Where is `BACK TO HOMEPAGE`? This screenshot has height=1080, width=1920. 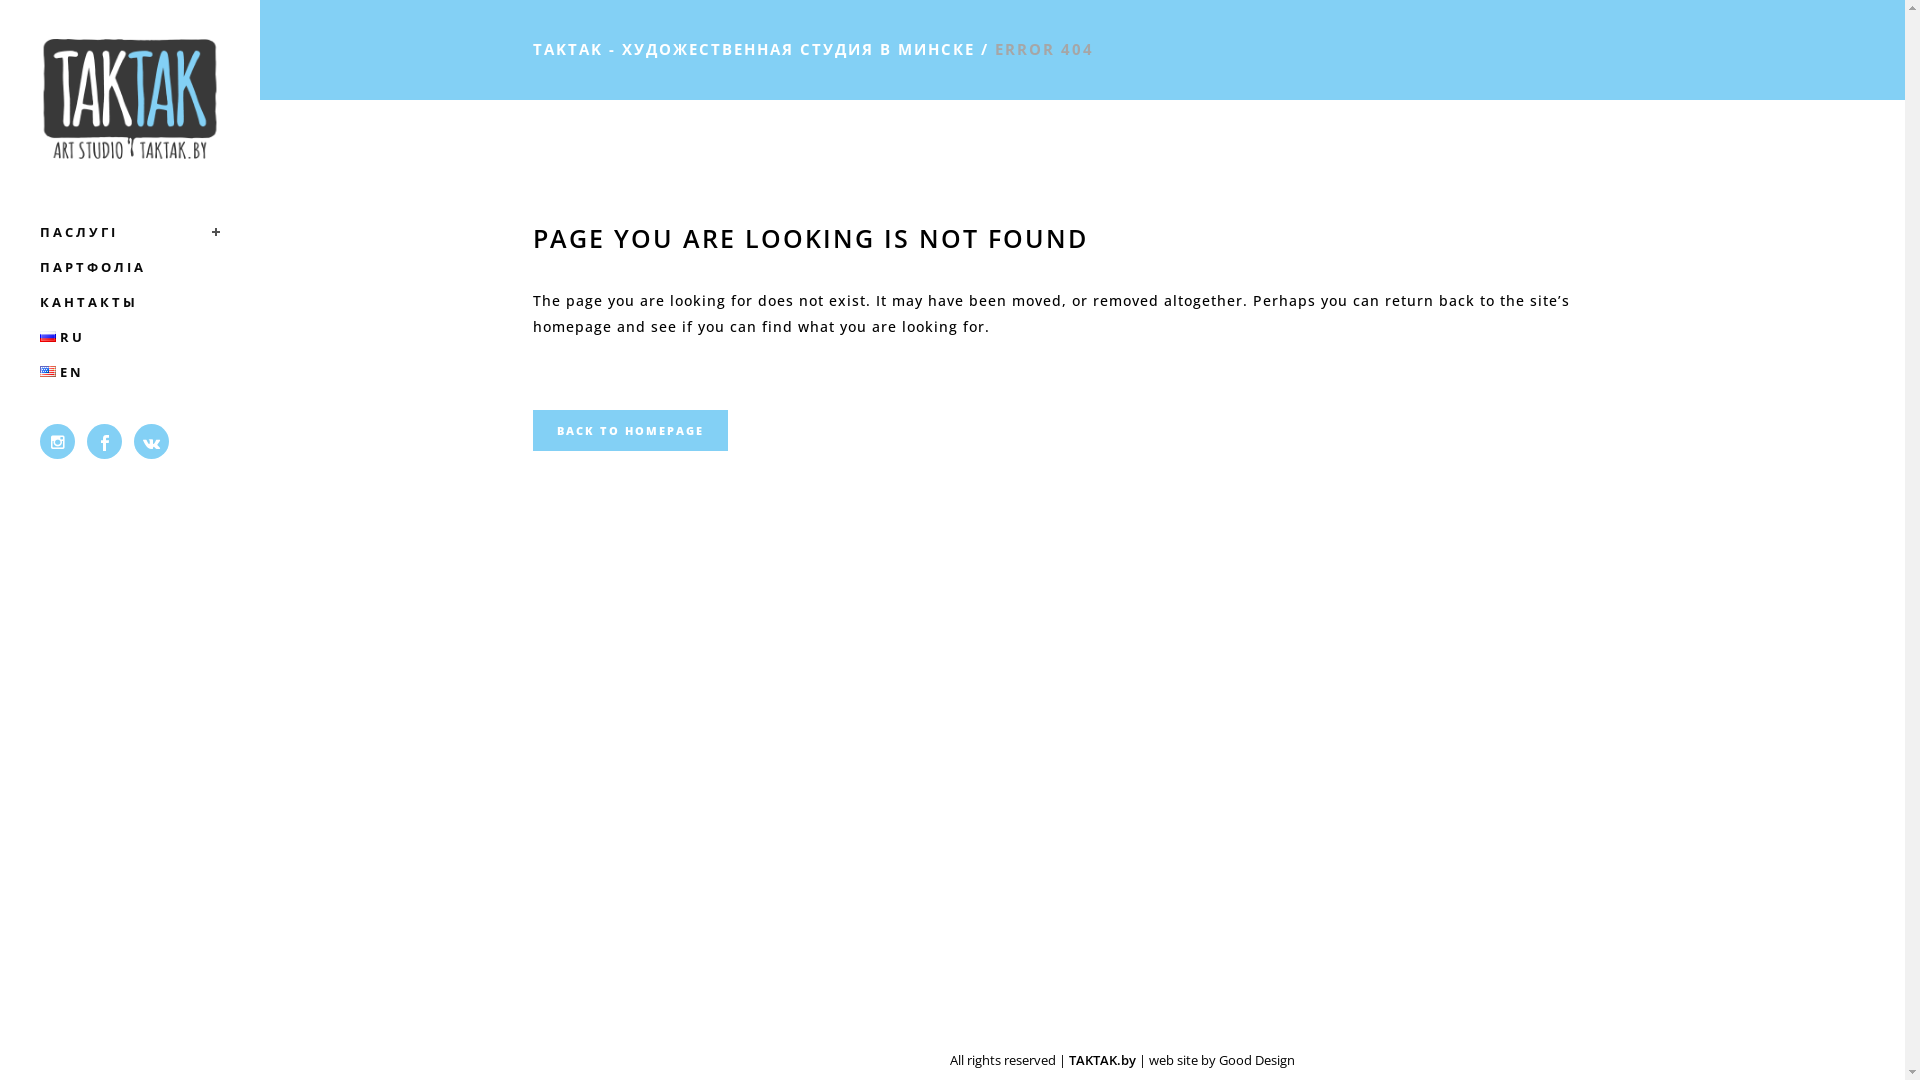 BACK TO HOMEPAGE is located at coordinates (630, 430).